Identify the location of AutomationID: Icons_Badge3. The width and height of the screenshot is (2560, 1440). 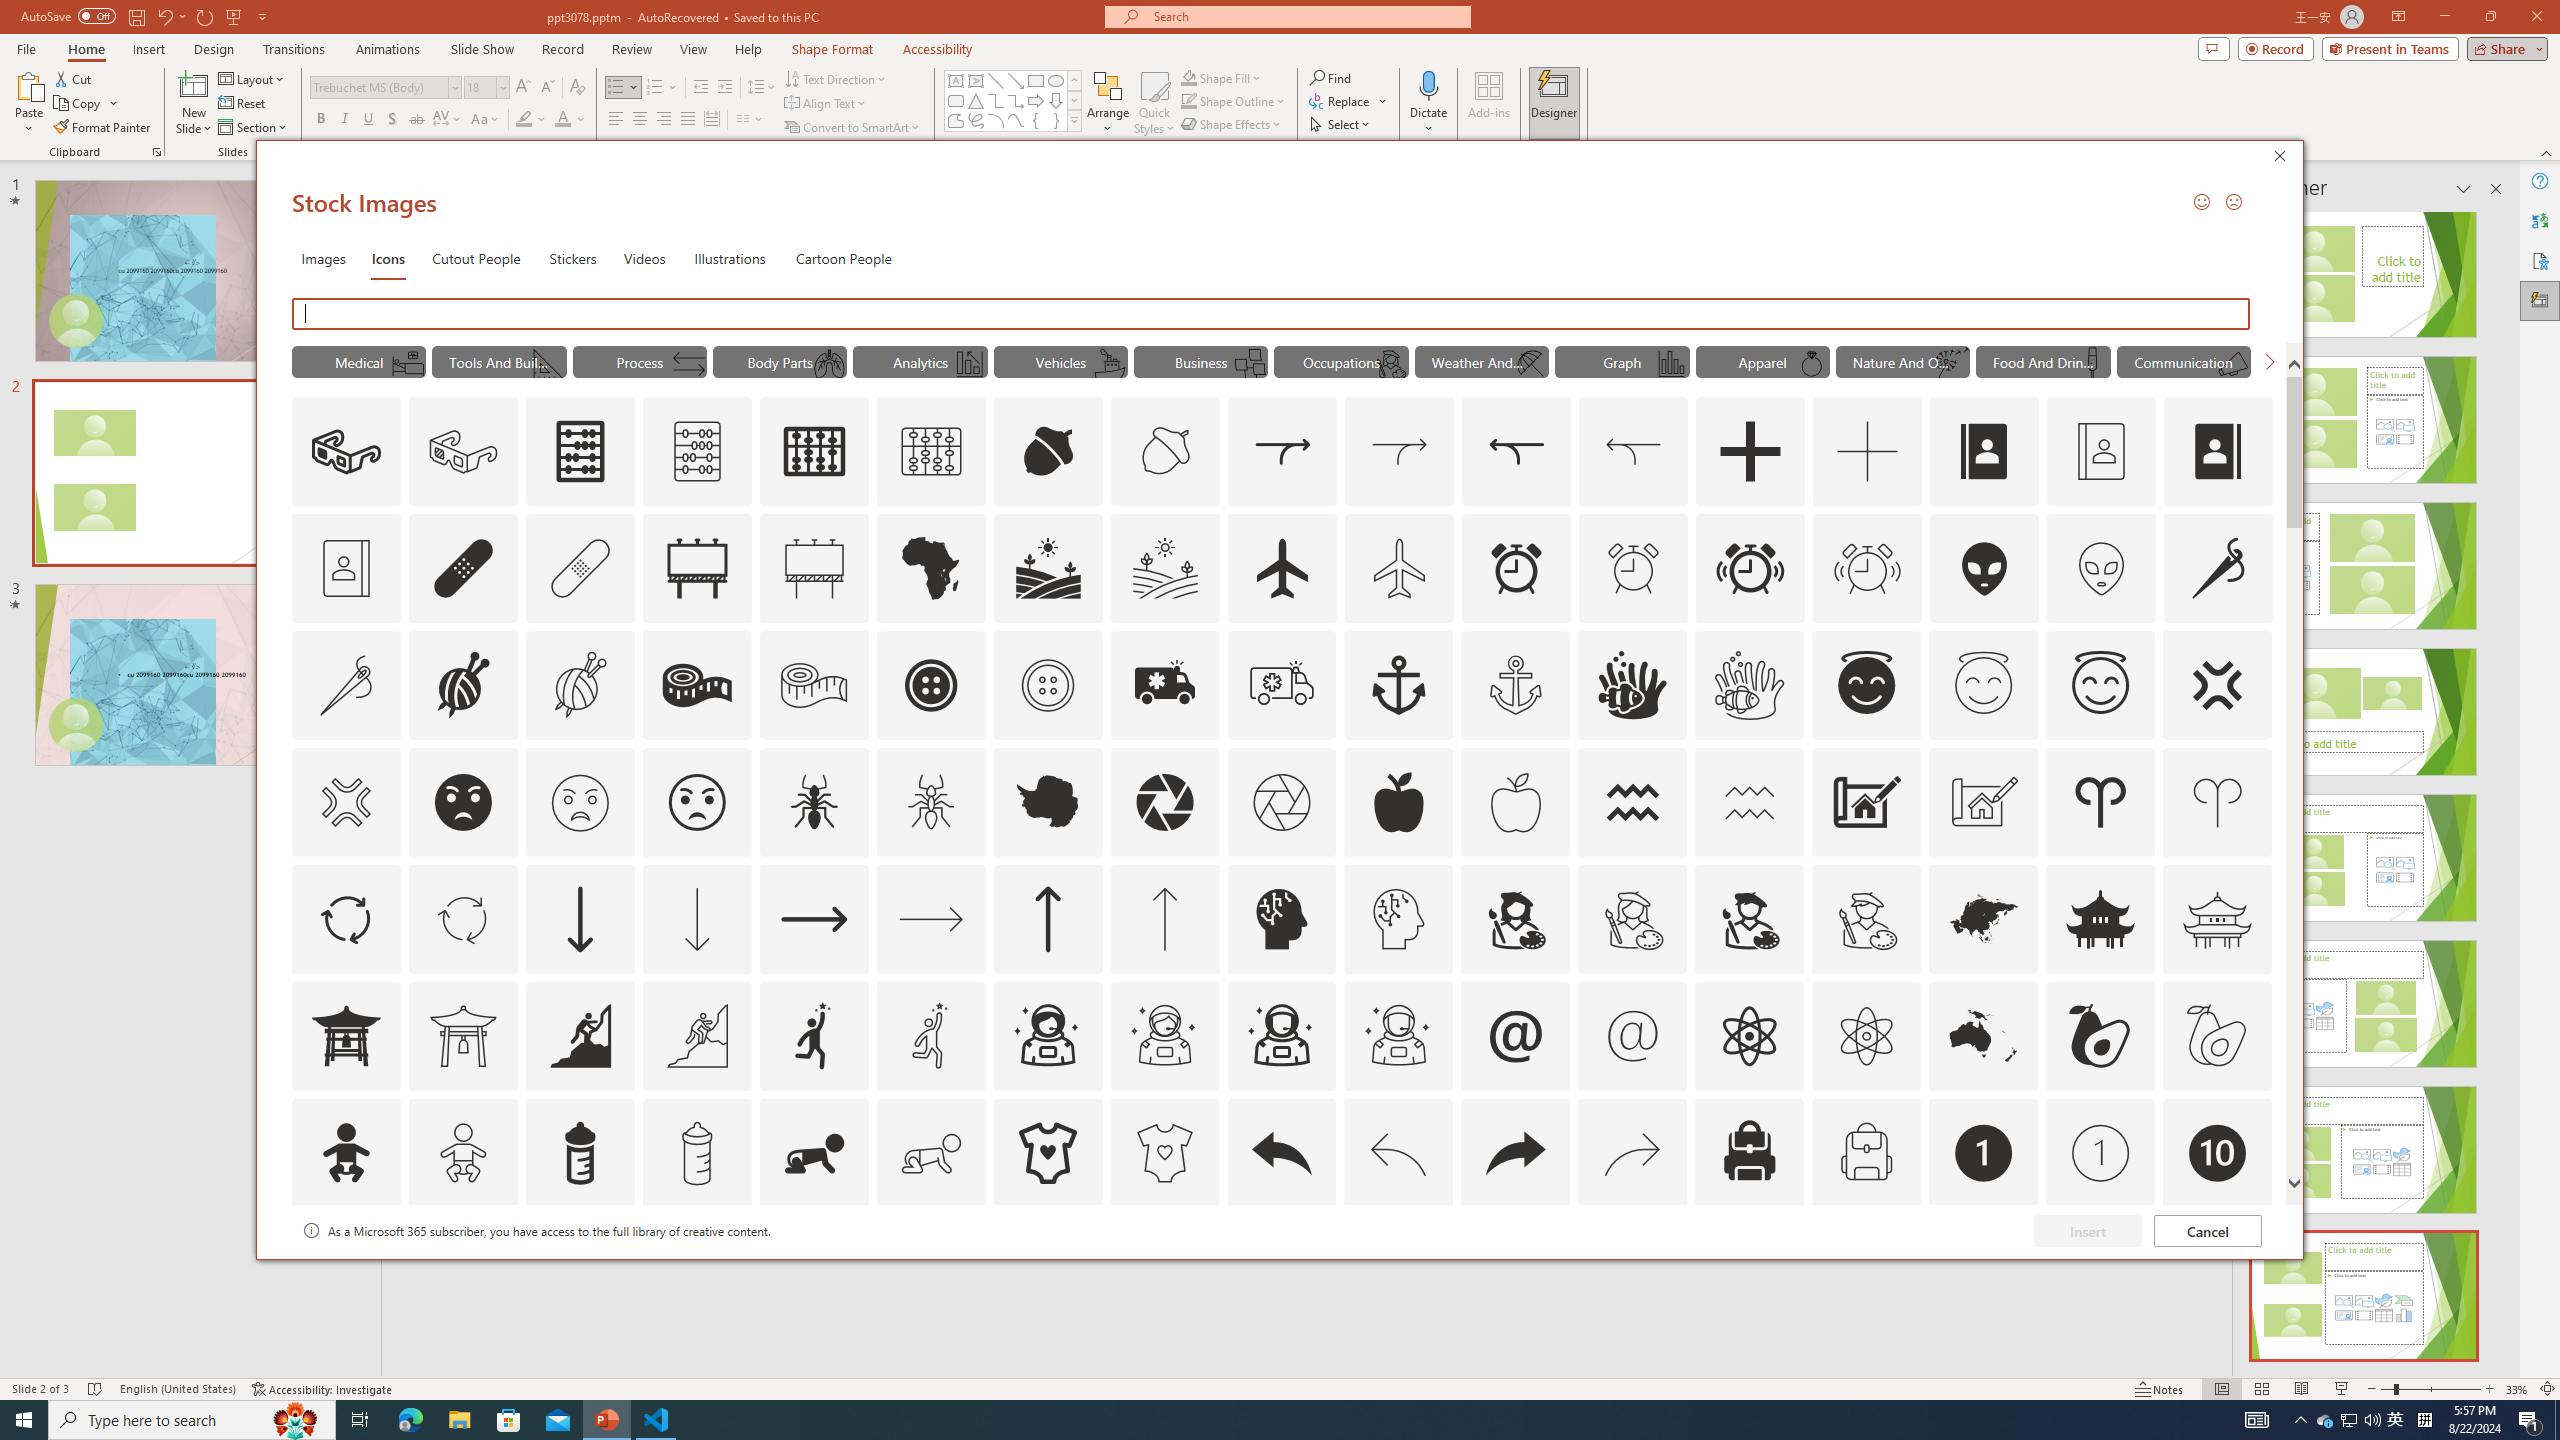
(696, 1270).